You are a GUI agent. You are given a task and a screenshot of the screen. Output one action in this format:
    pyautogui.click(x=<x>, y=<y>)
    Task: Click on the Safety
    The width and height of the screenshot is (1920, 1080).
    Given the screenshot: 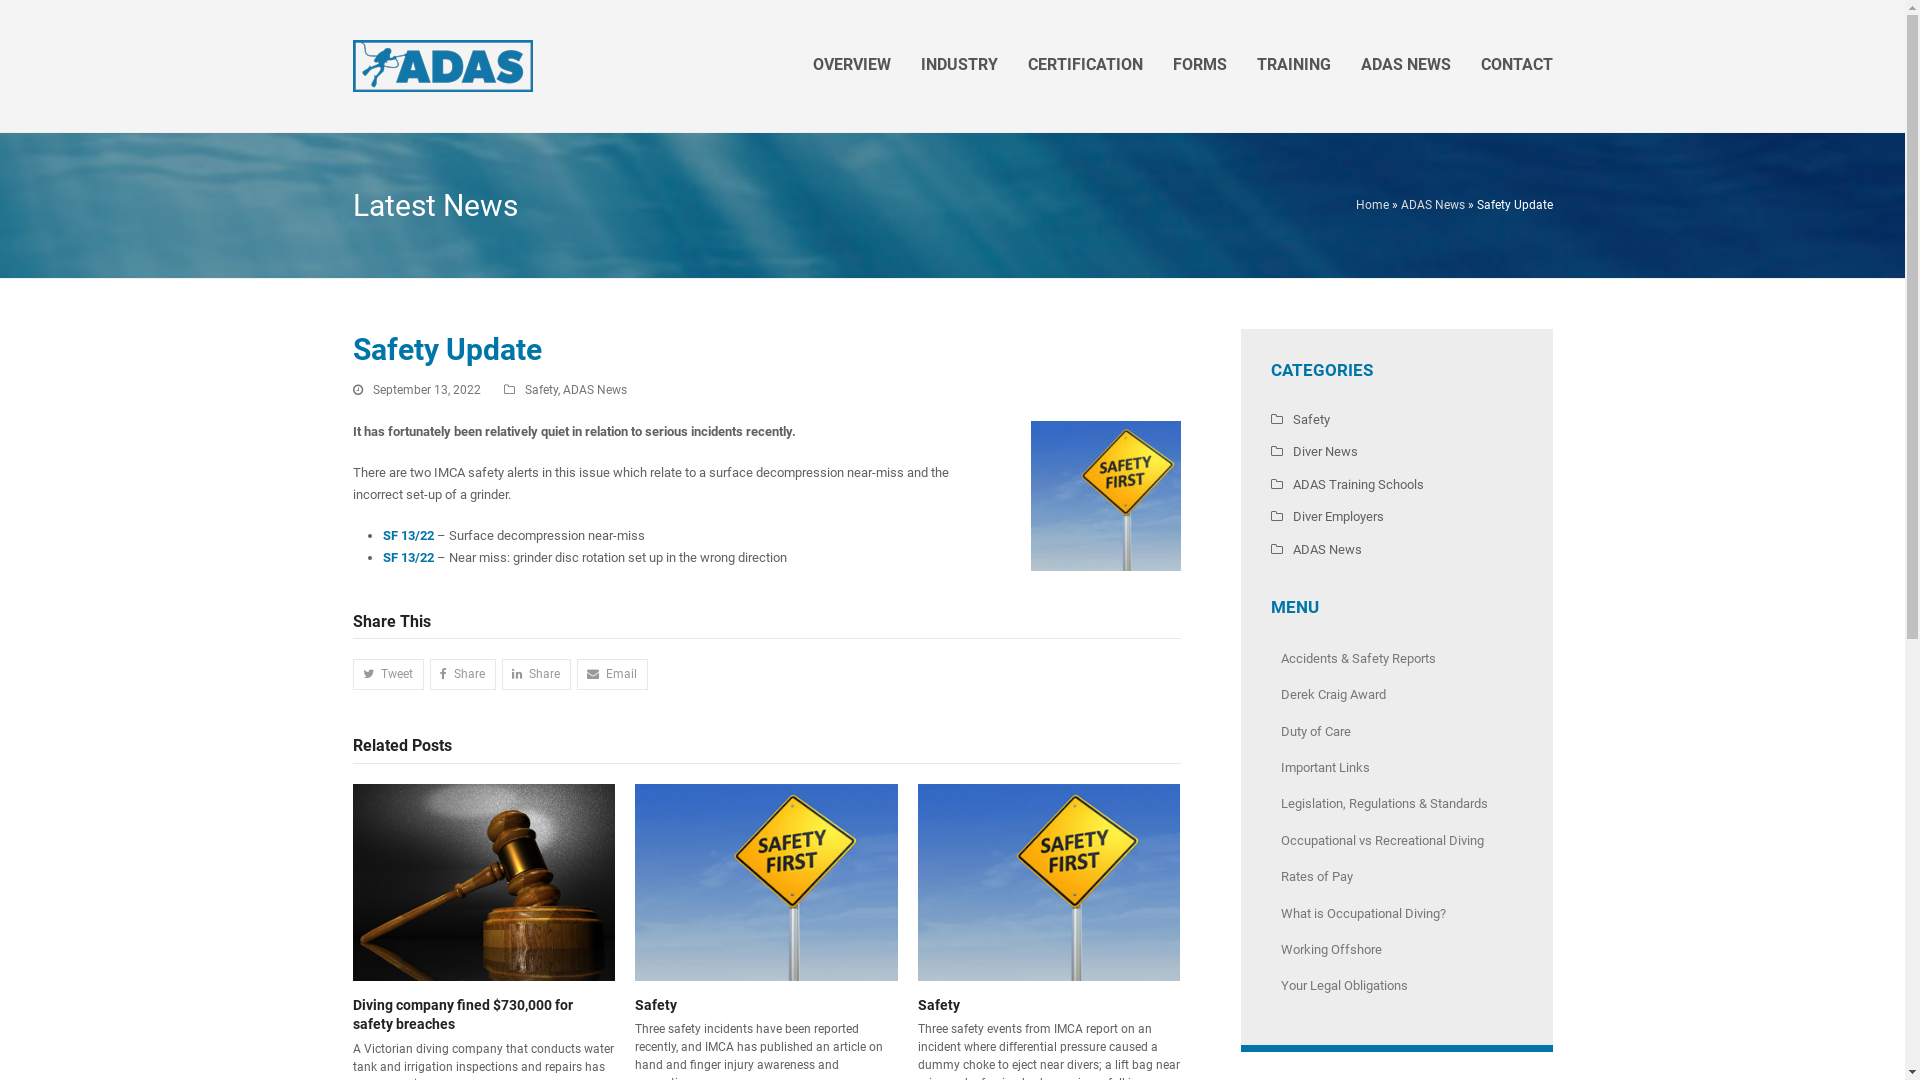 What is the action you would take?
    pyautogui.click(x=540, y=390)
    